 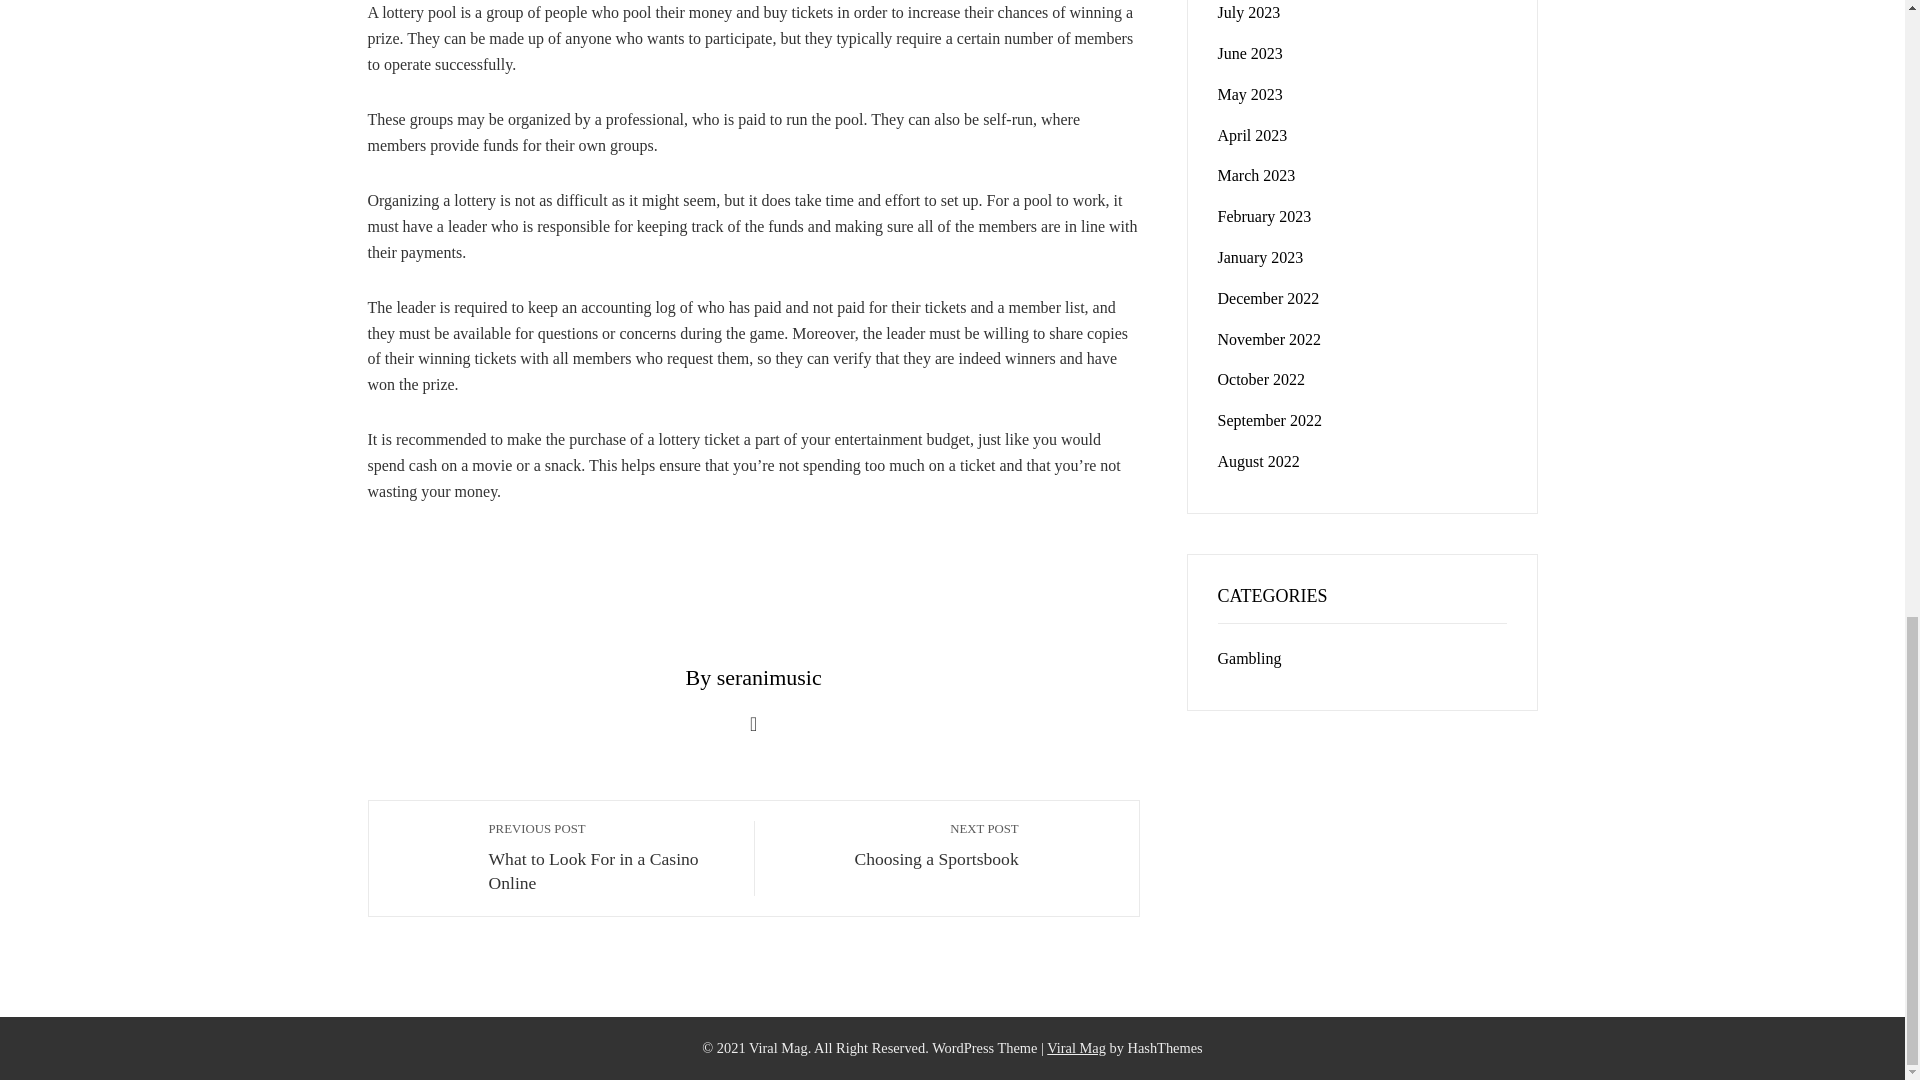 What do you see at coordinates (1252, 135) in the screenshot?
I see `Download Viral News` at bounding box center [1252, 135].